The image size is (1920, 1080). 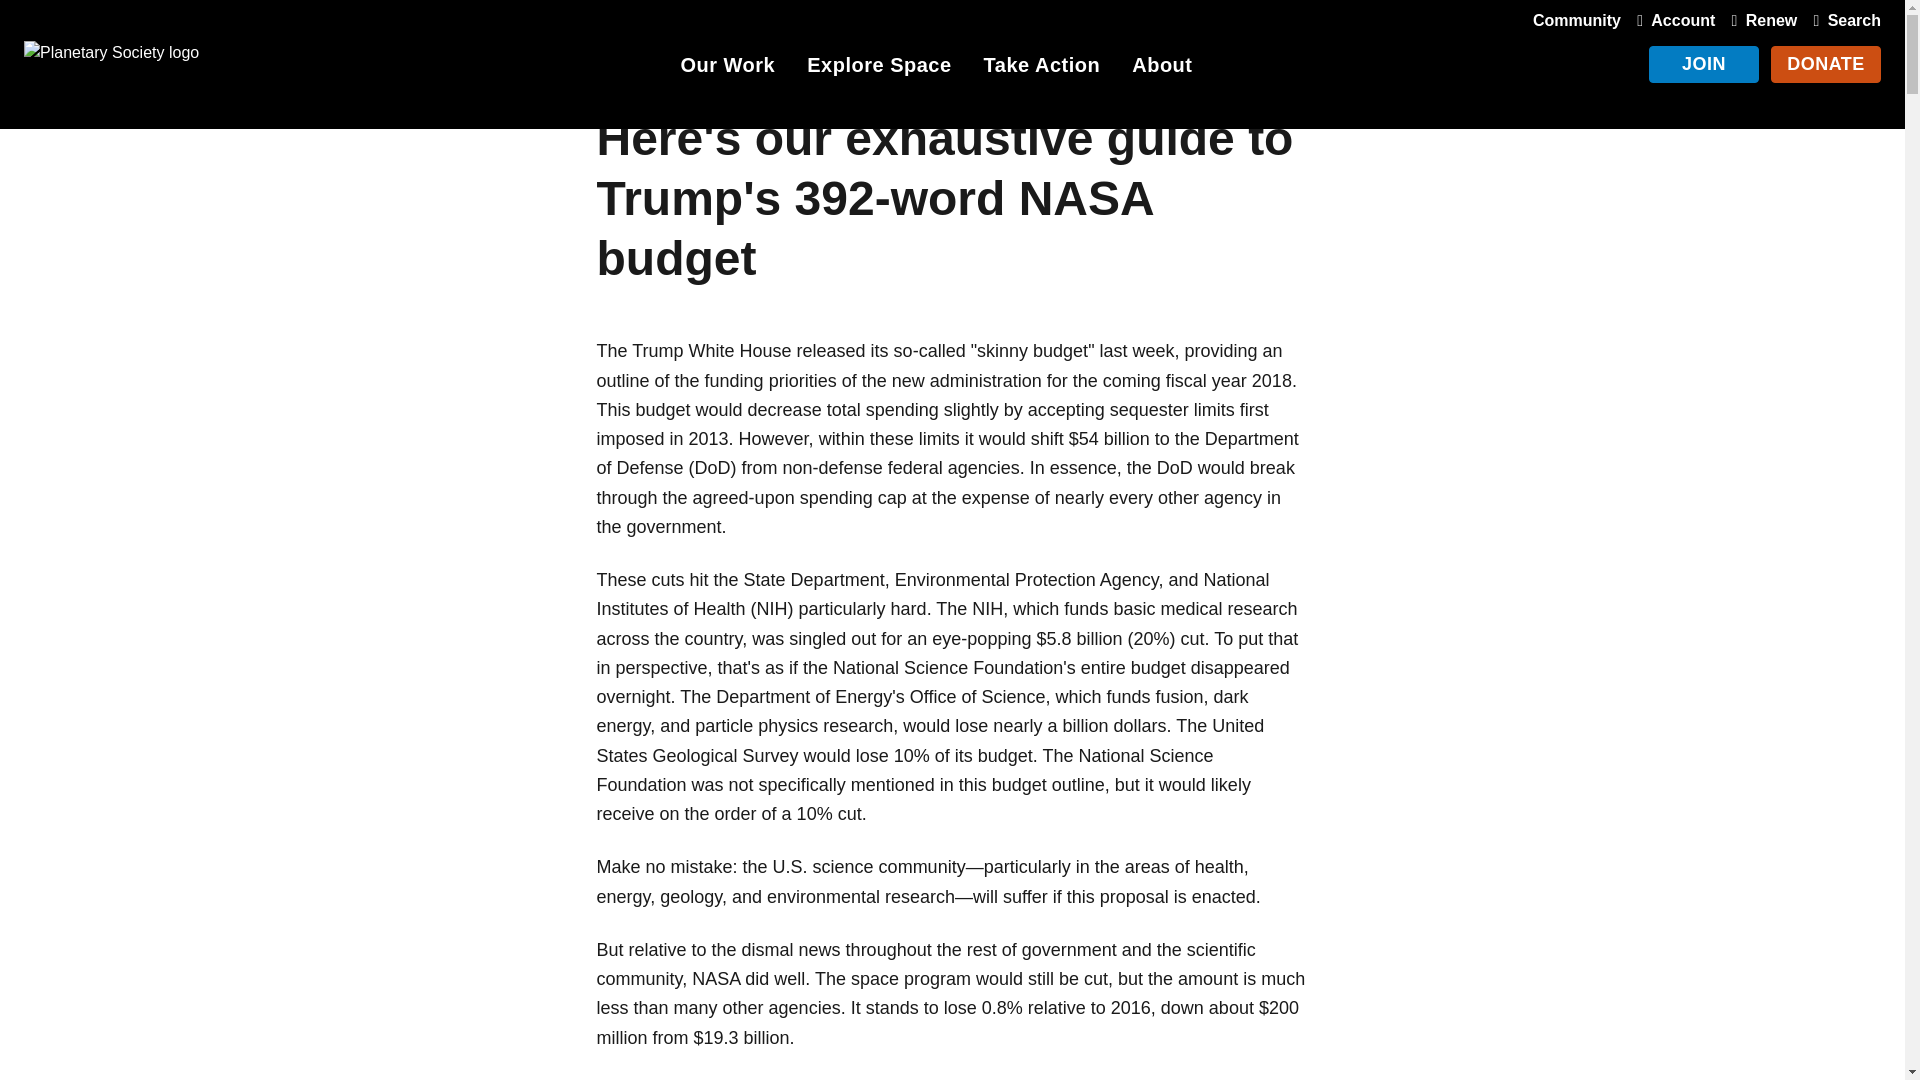 What do you see at coordinates (1162, 68) in the screenshot?
I see `About` at bounding box center [1162, 68].